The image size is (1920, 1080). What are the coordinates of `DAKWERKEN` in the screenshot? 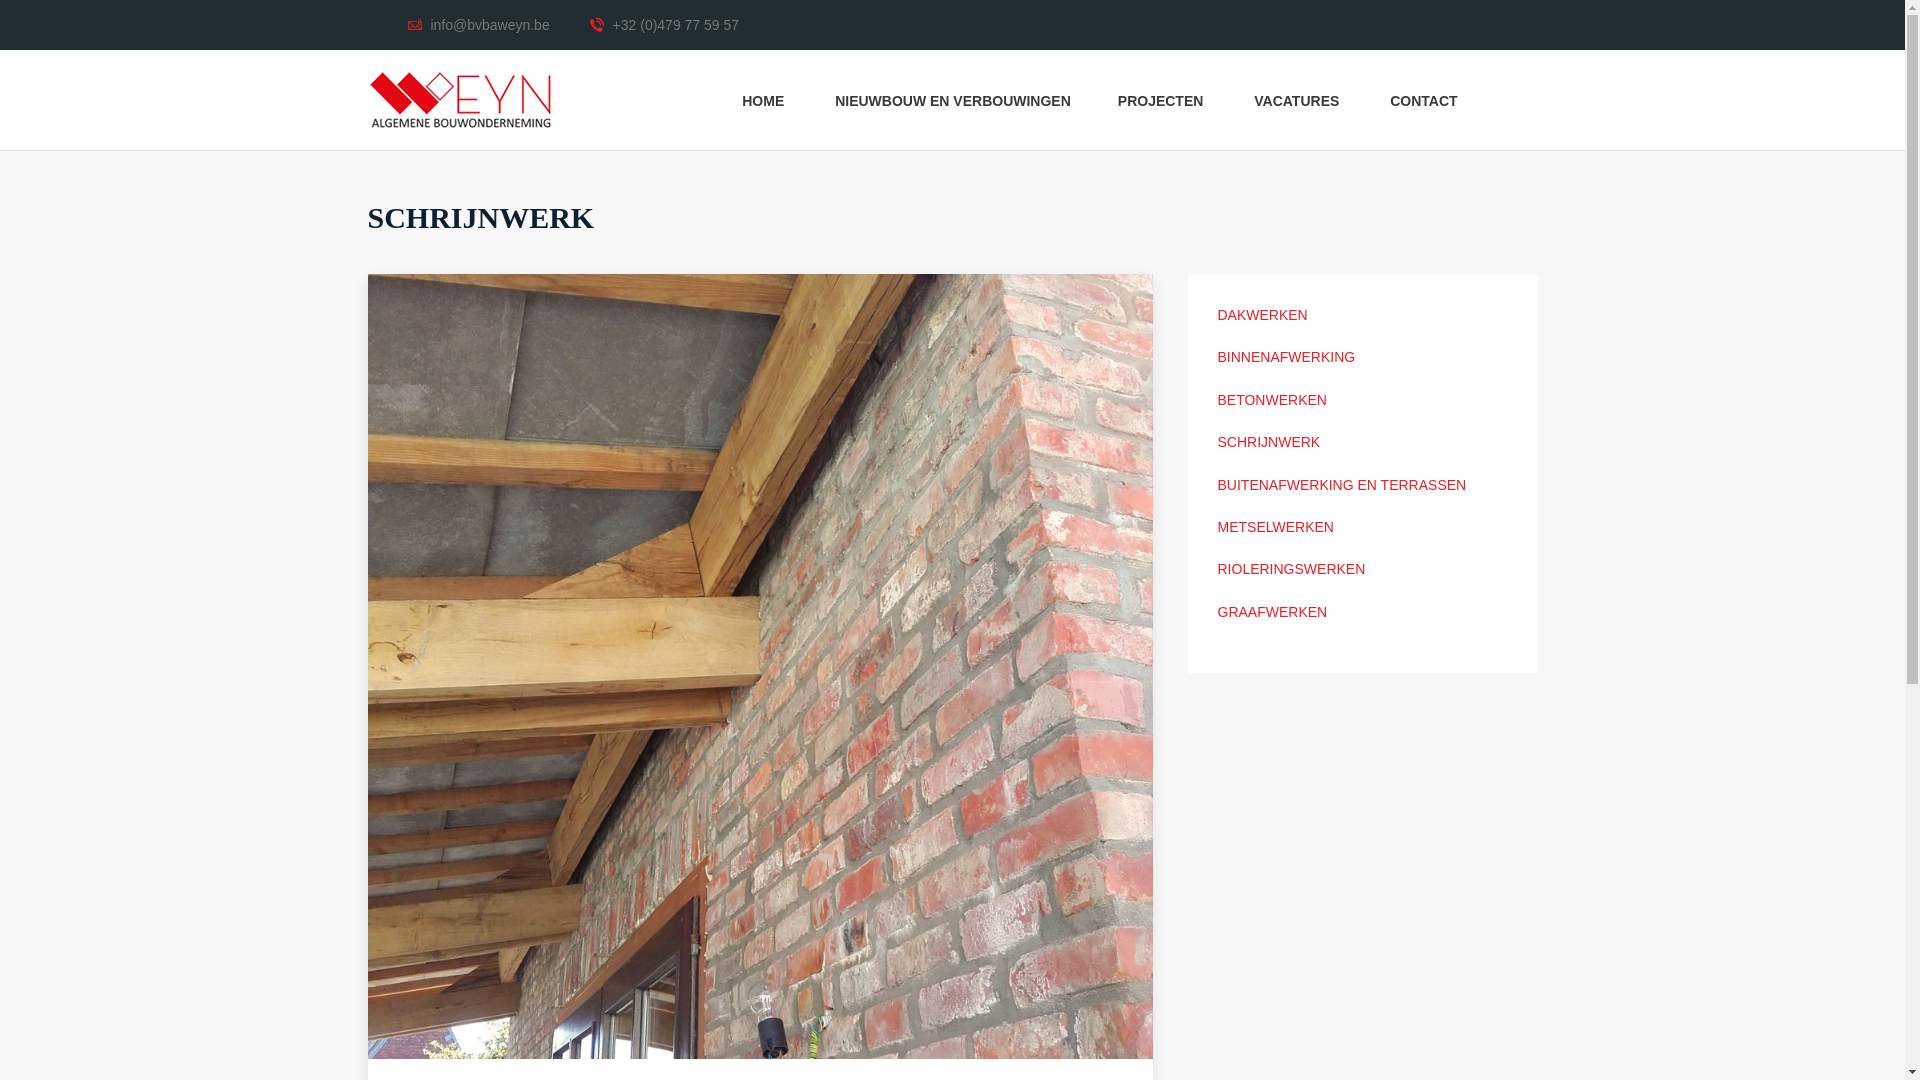 It's located at (1263, 315).